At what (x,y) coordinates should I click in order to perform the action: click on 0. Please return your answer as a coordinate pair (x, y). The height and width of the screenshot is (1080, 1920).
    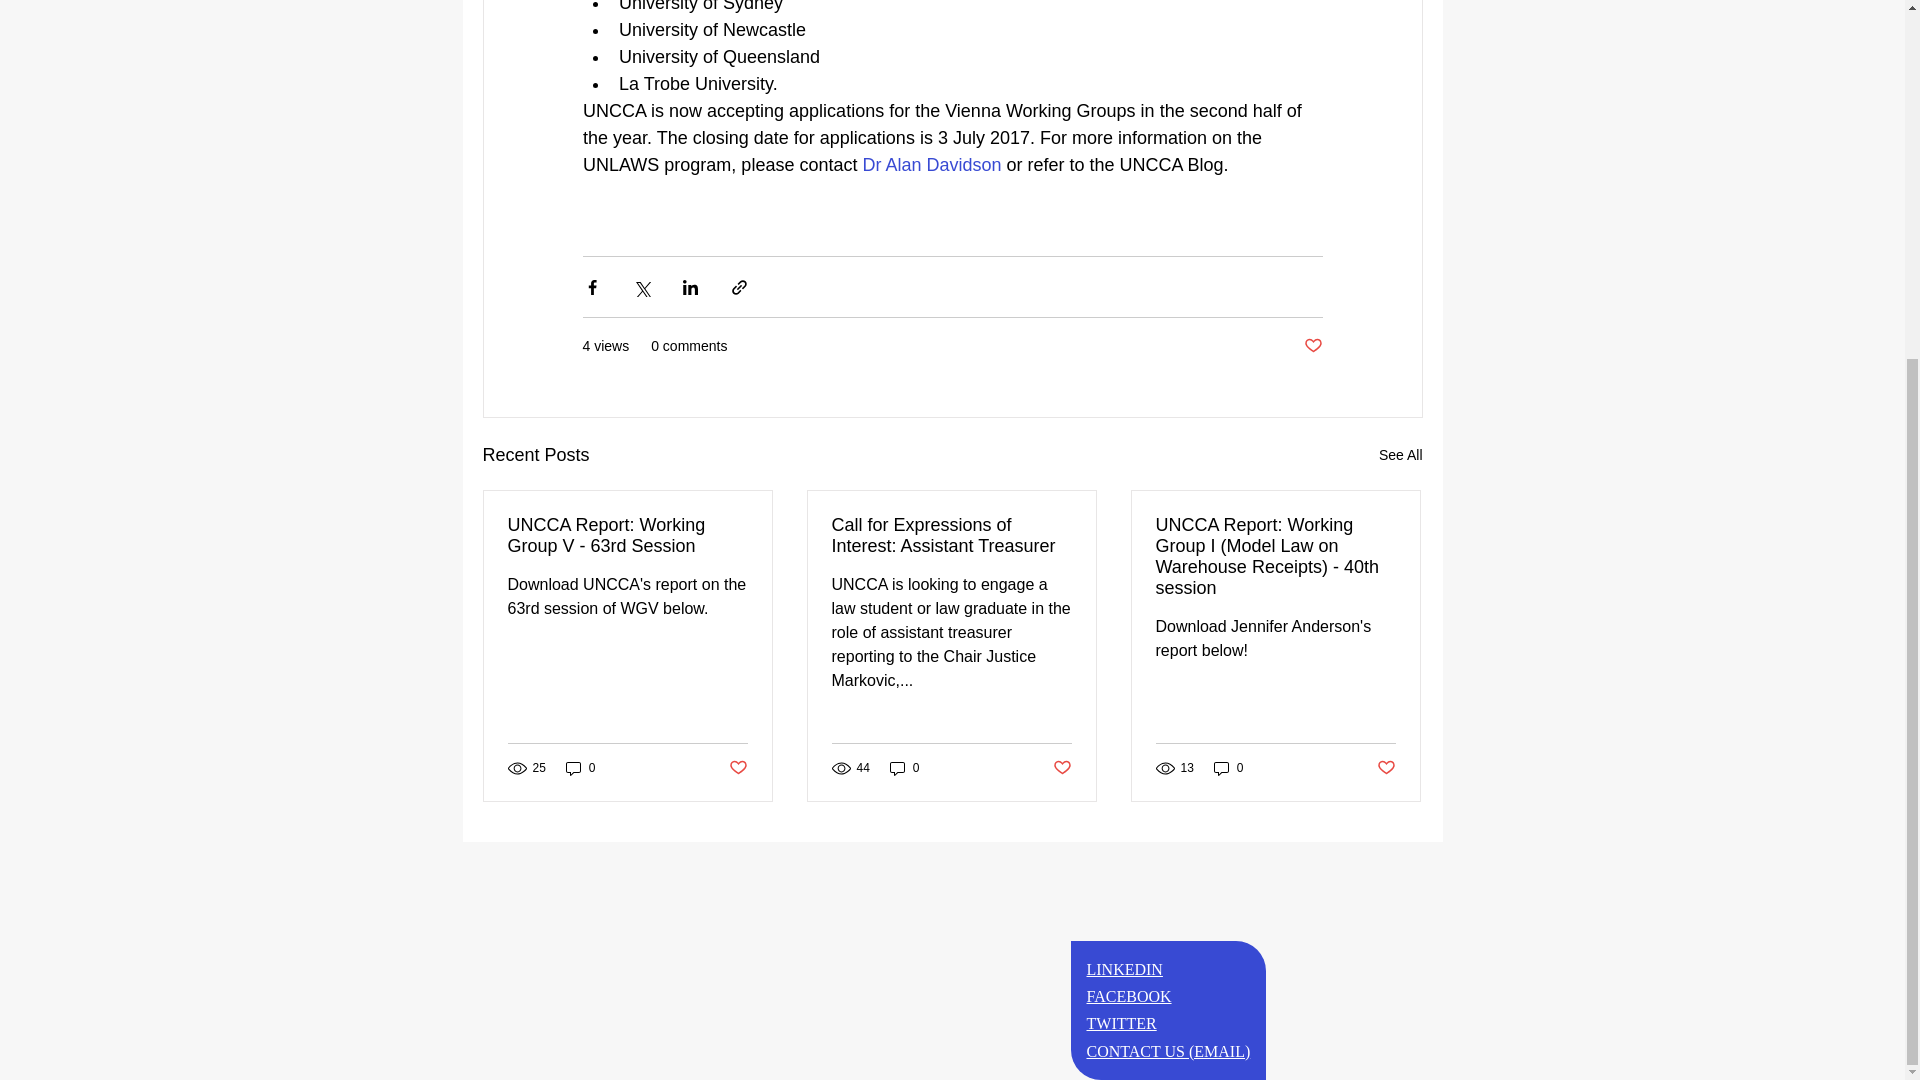
    Looking at the image, I should click on (904, 767).